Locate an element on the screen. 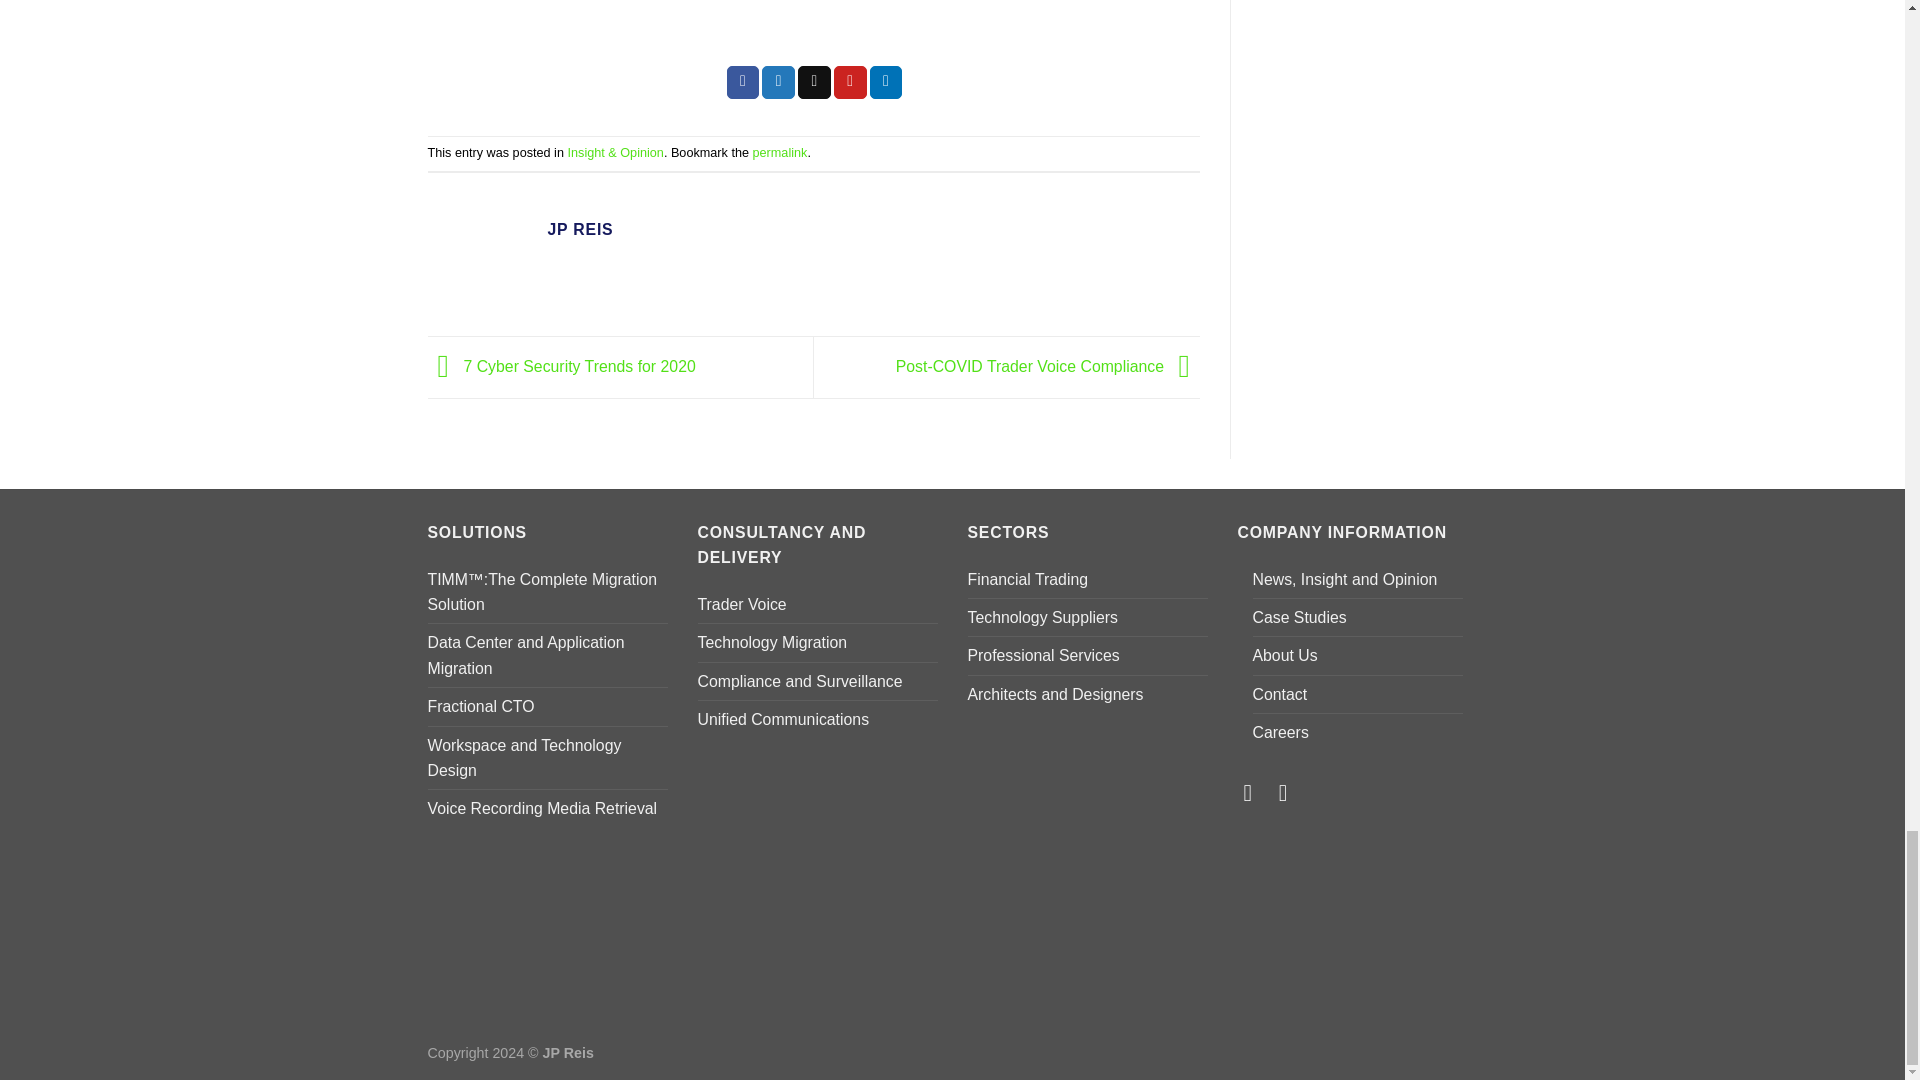 The height and width of the screenshot is (1080, 1920). Share on LinkedIn is located at coordinates (886, 82).